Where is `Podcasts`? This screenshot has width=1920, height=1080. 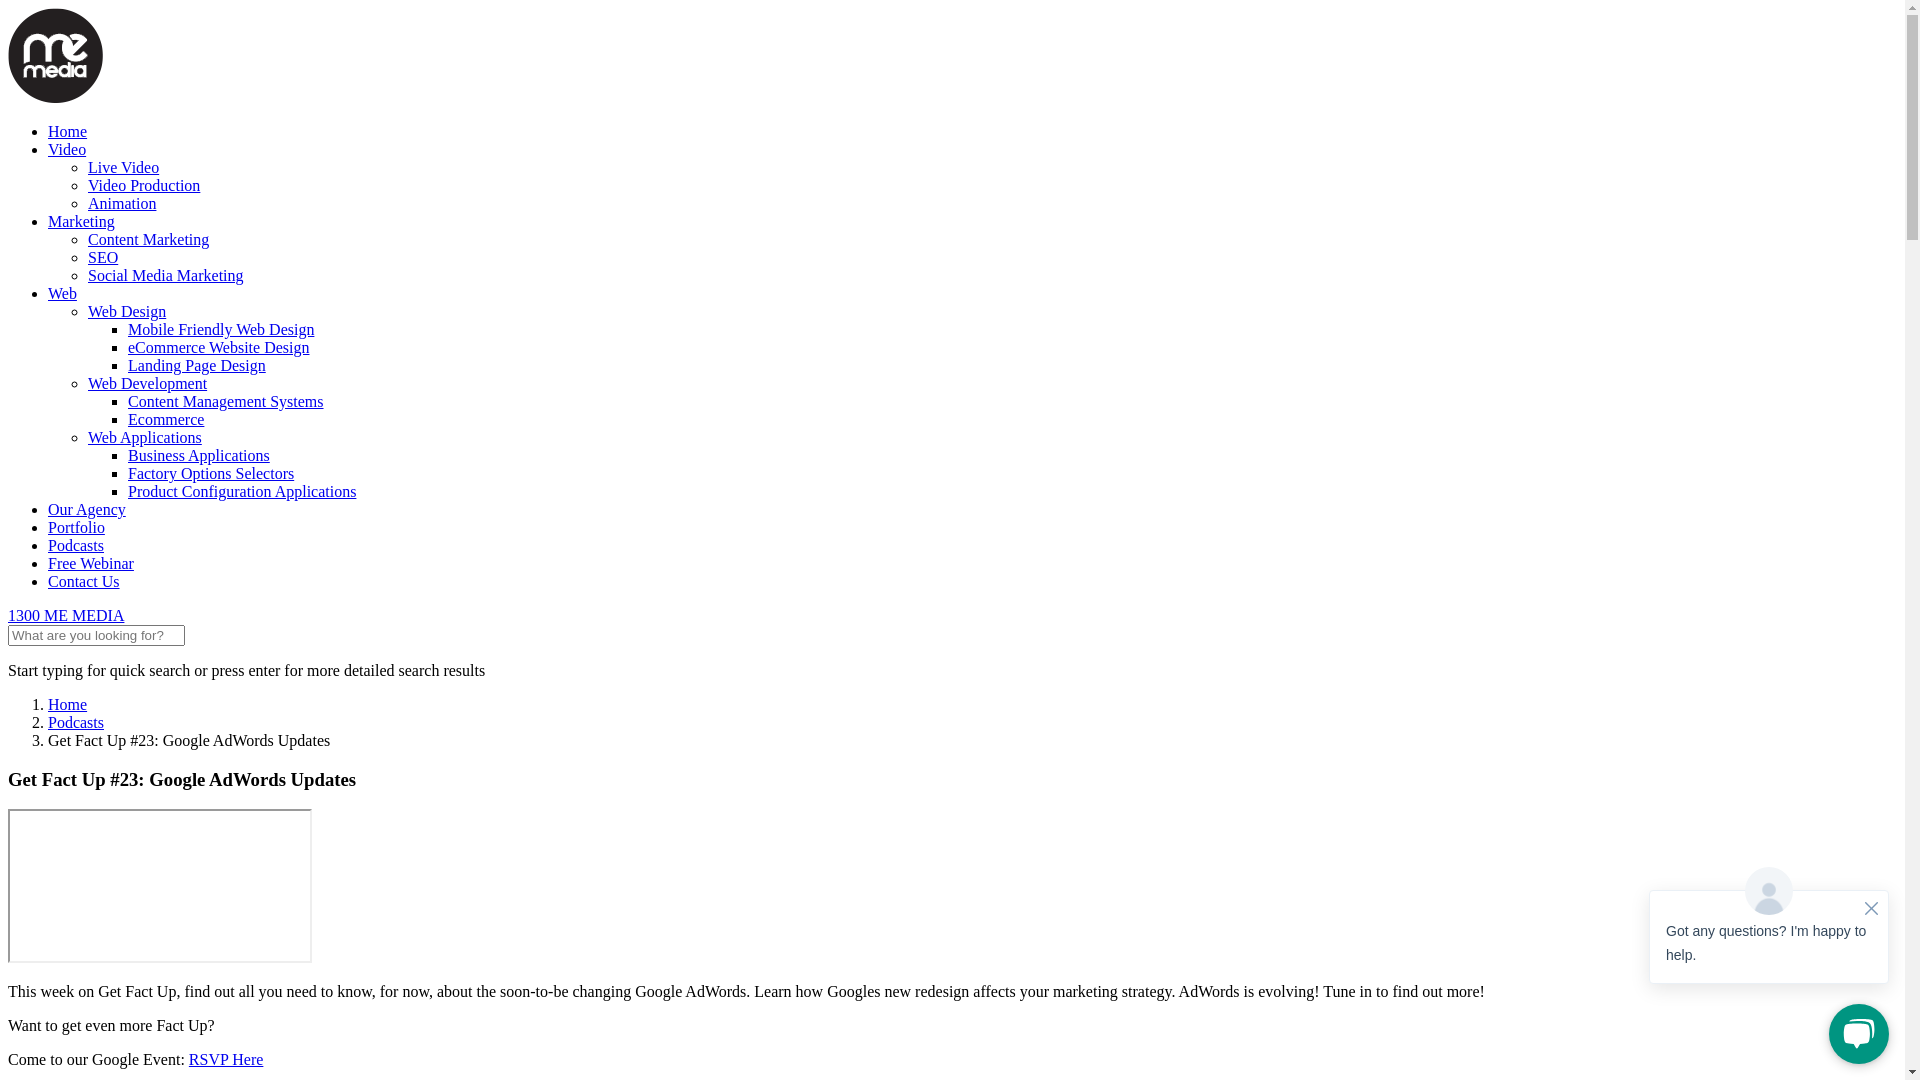
Podcasts is located at coordinates (76, 722).